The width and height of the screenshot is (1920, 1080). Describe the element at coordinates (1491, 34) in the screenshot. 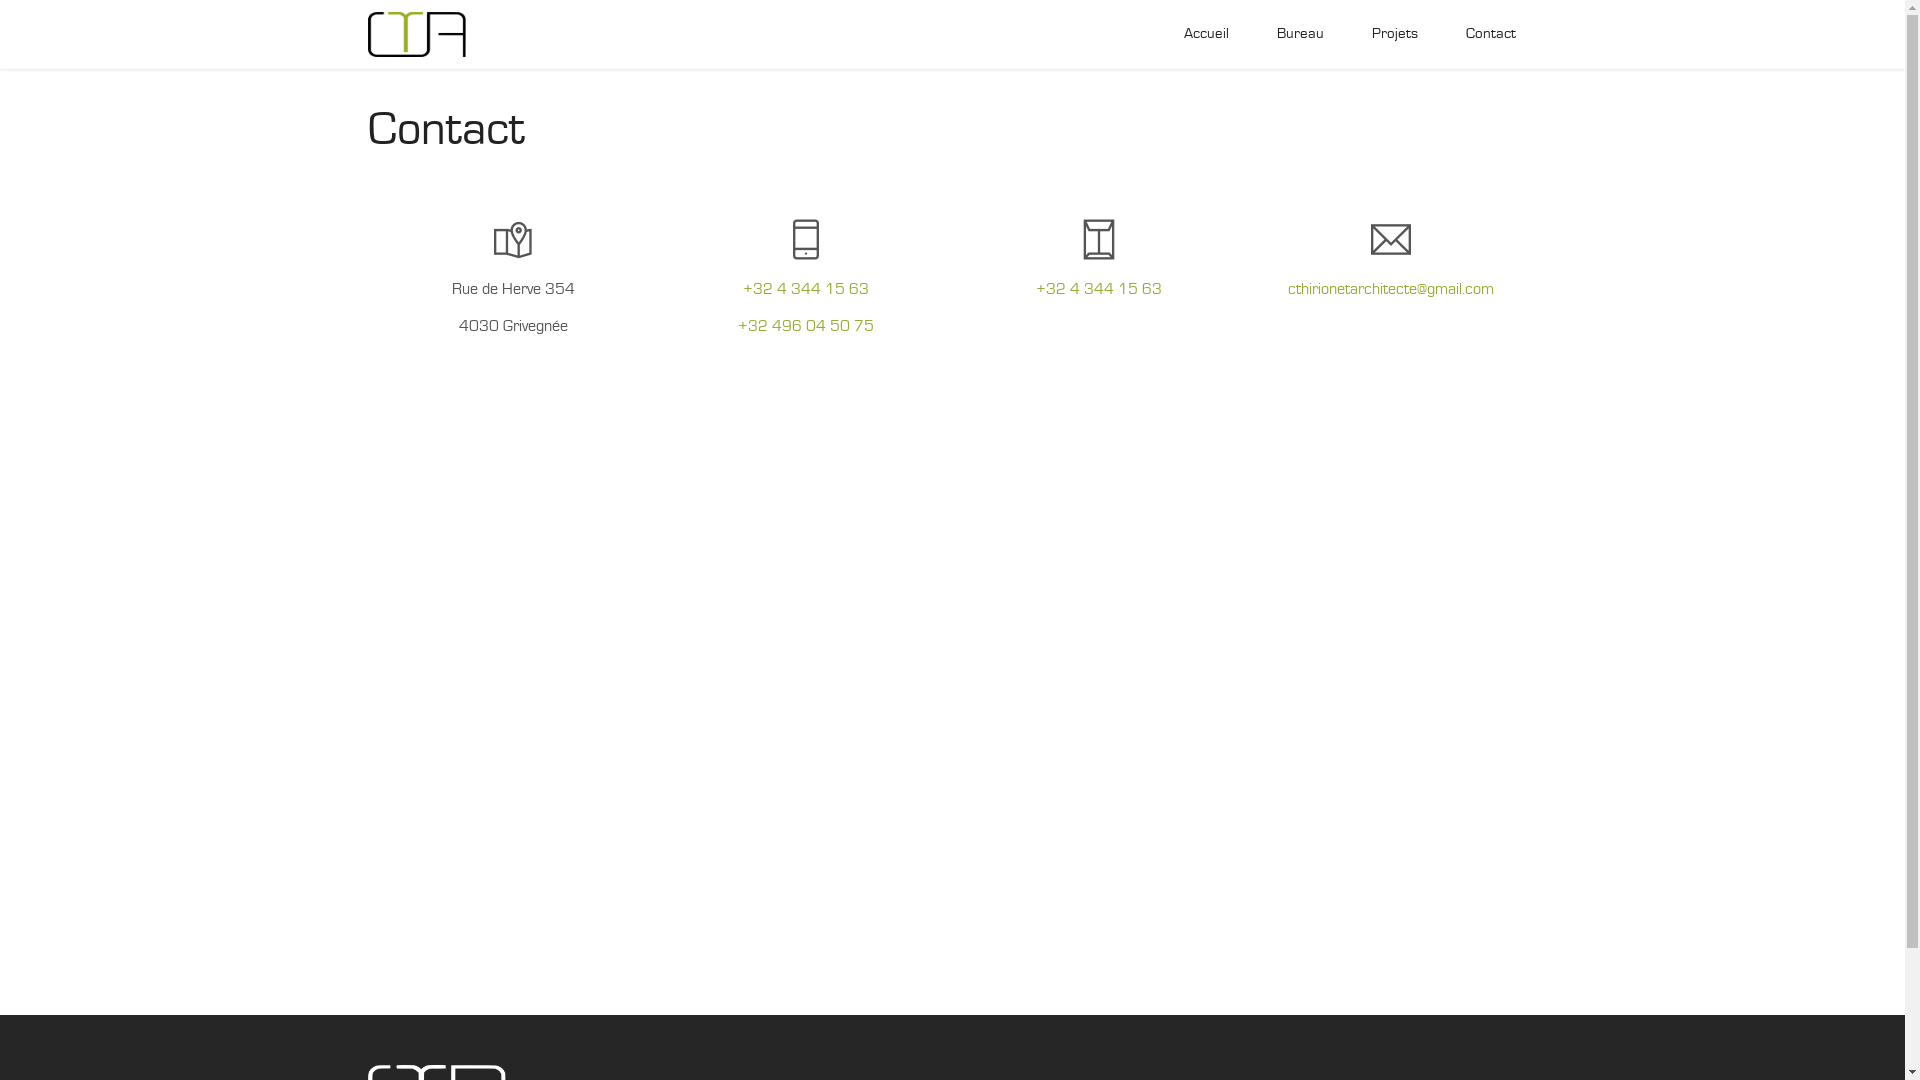

I see `Contact` at that location.